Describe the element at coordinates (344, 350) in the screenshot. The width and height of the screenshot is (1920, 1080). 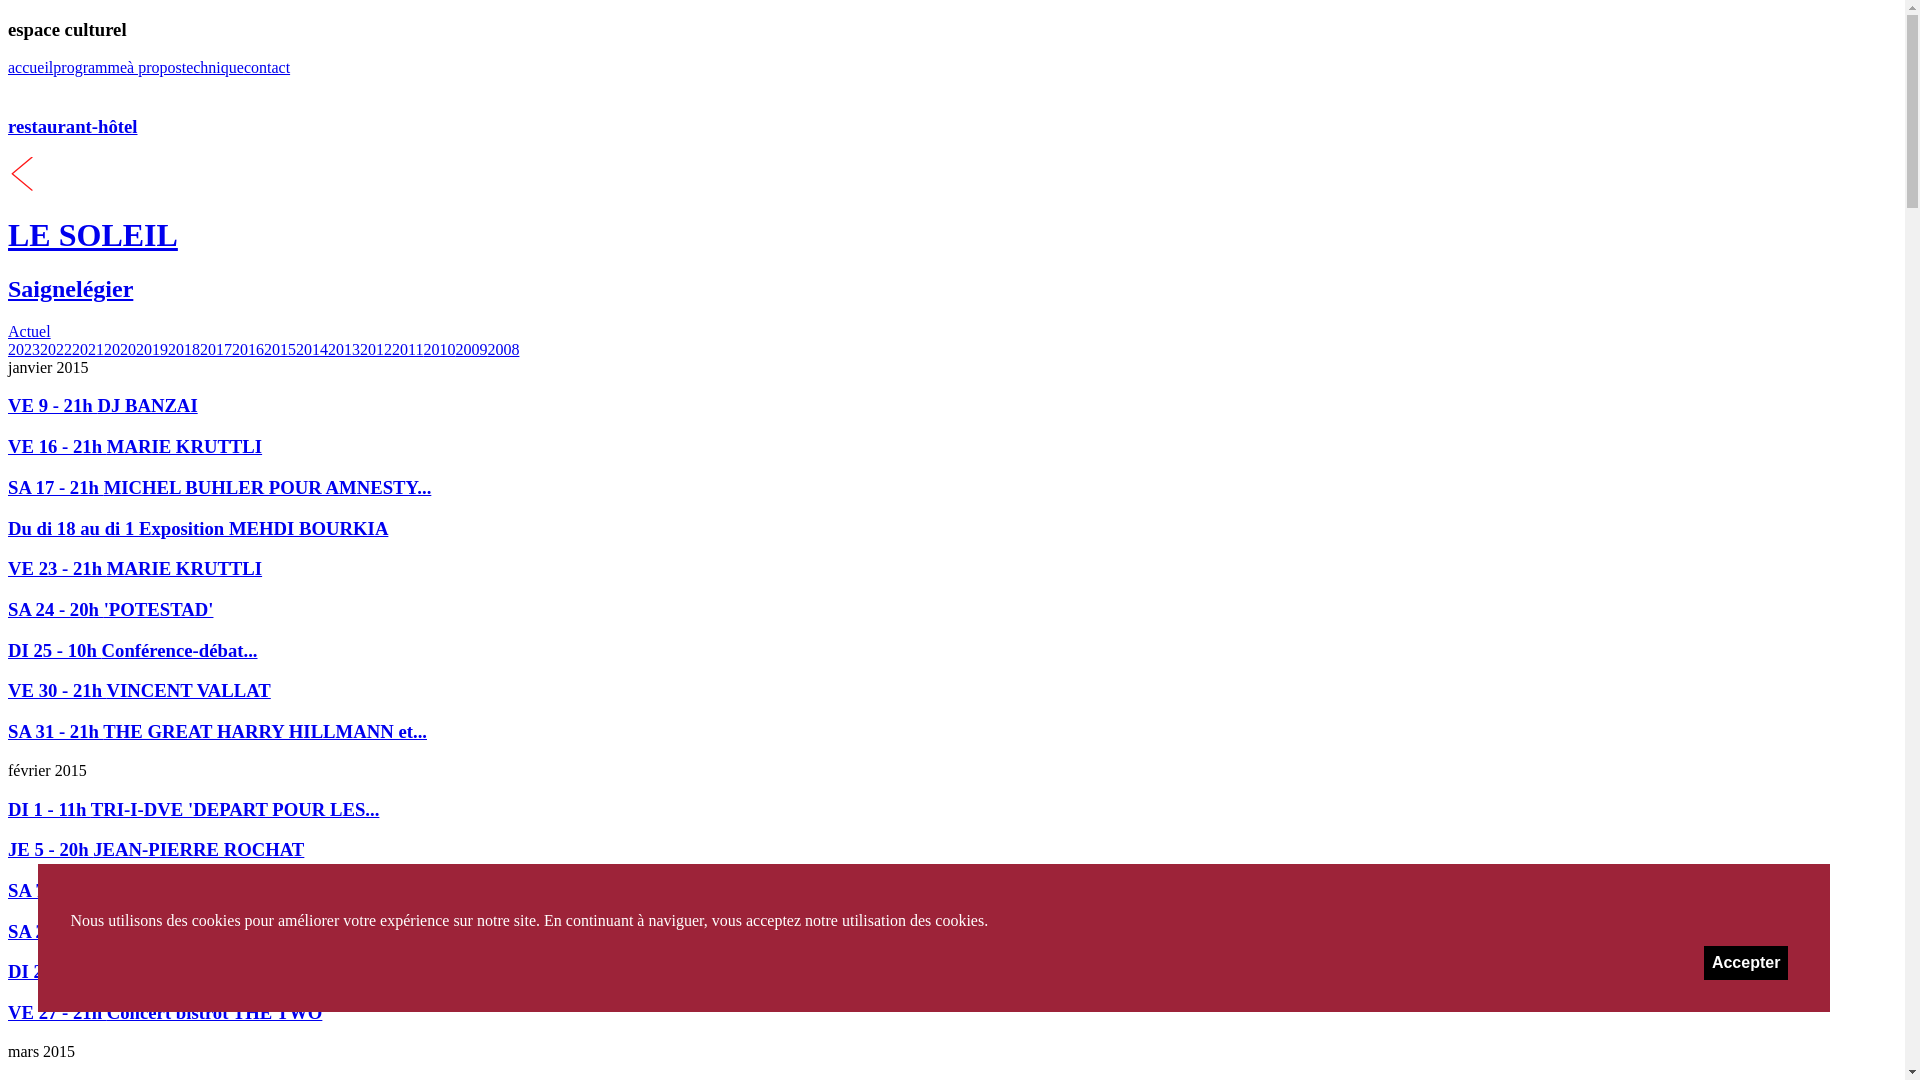
I see `2013` at that location.